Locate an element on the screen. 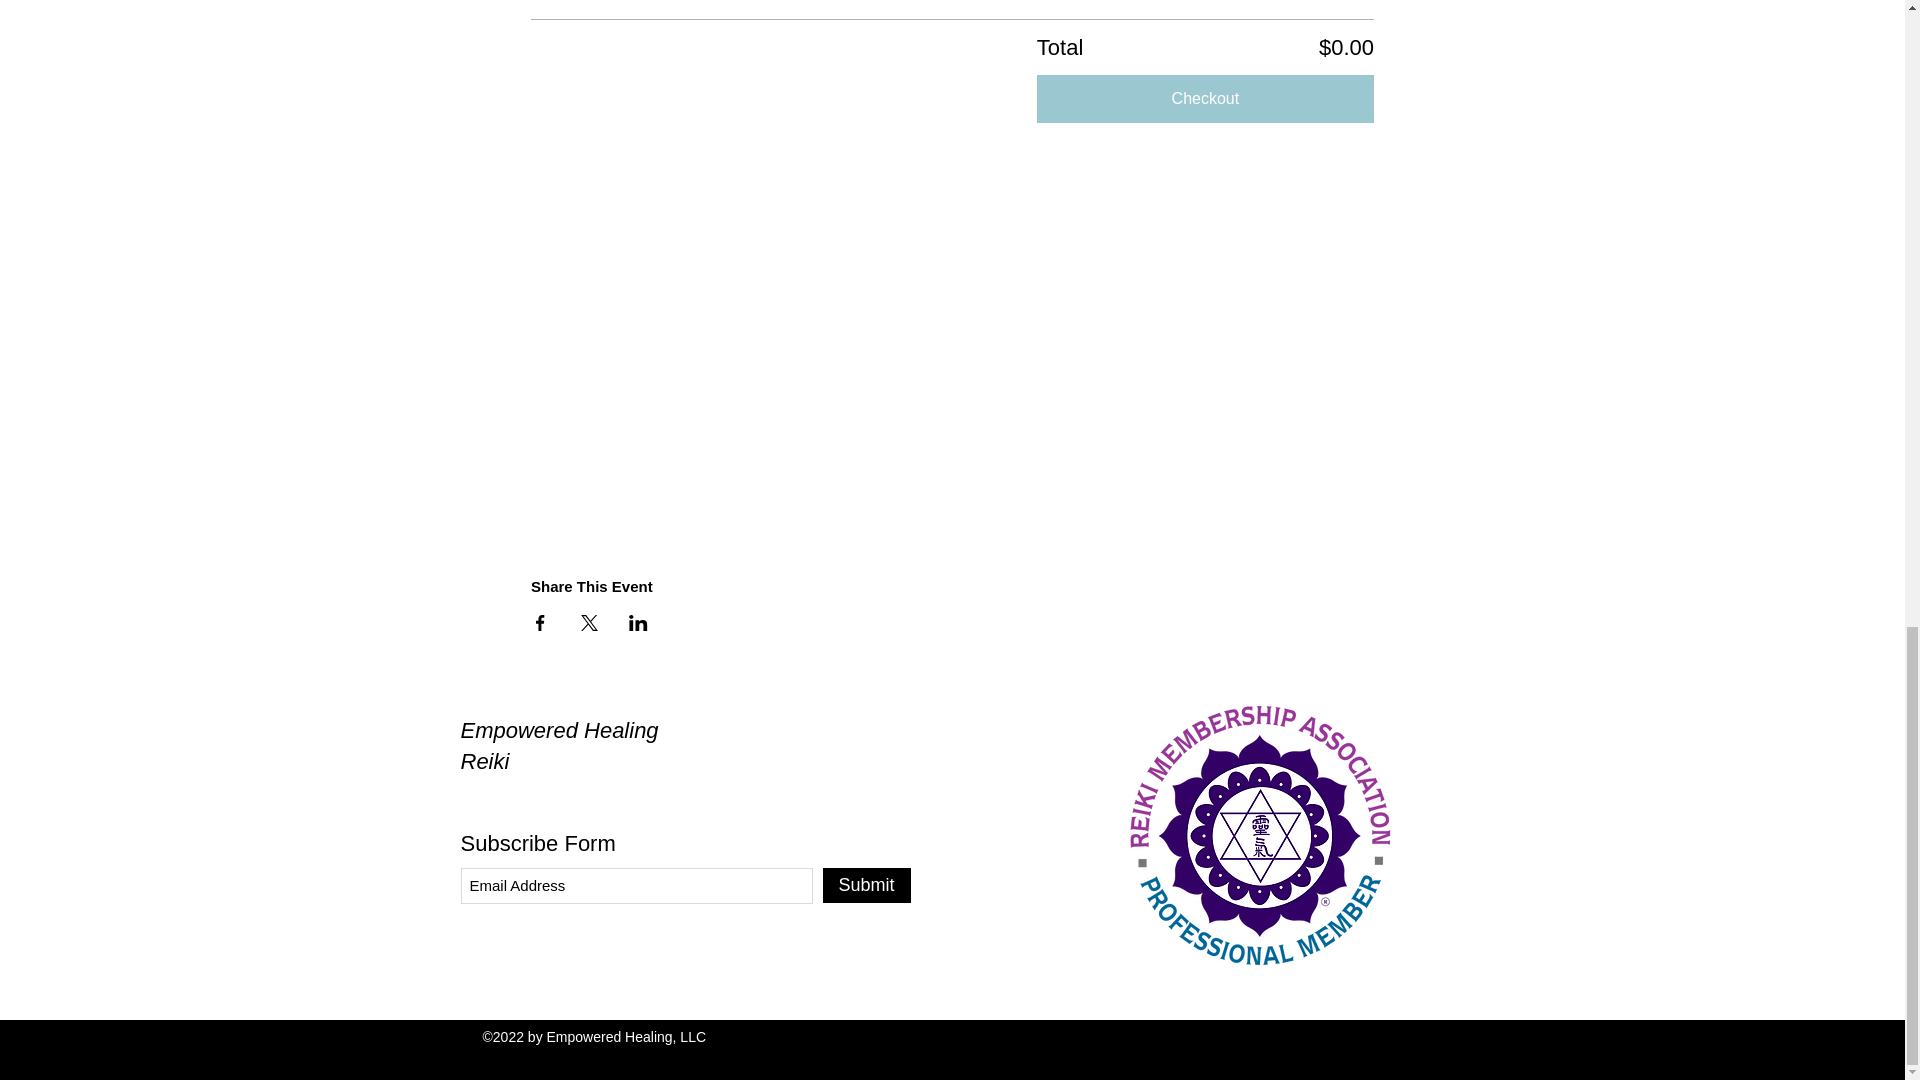 The height and width of the screenshot is (1080, 1920). Submit is located at coordinates (866, 885).